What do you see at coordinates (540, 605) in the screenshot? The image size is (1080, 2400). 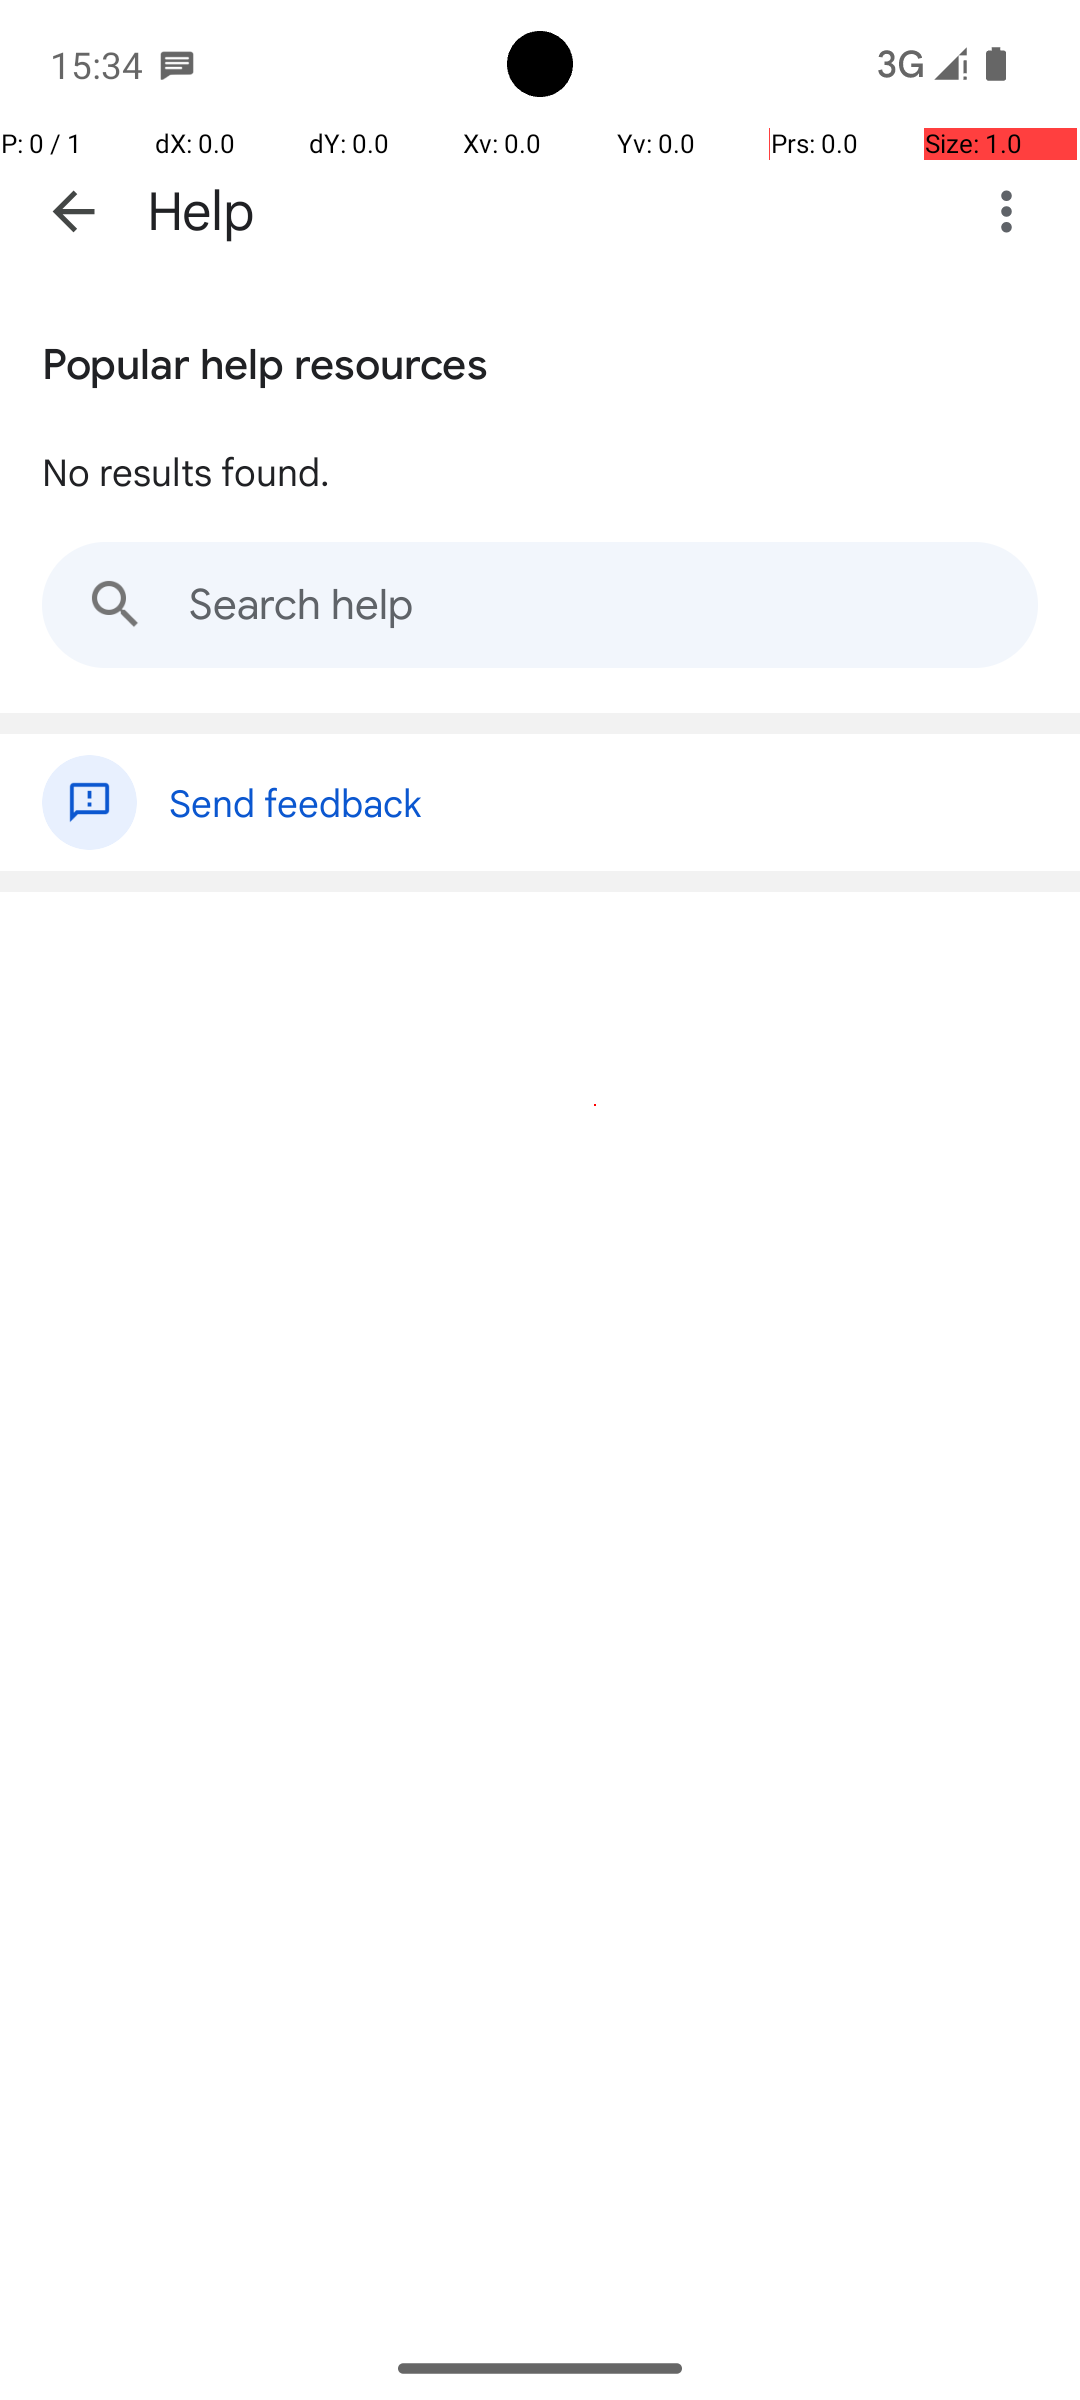 I see `Search help` at bounding box center [540, 605].